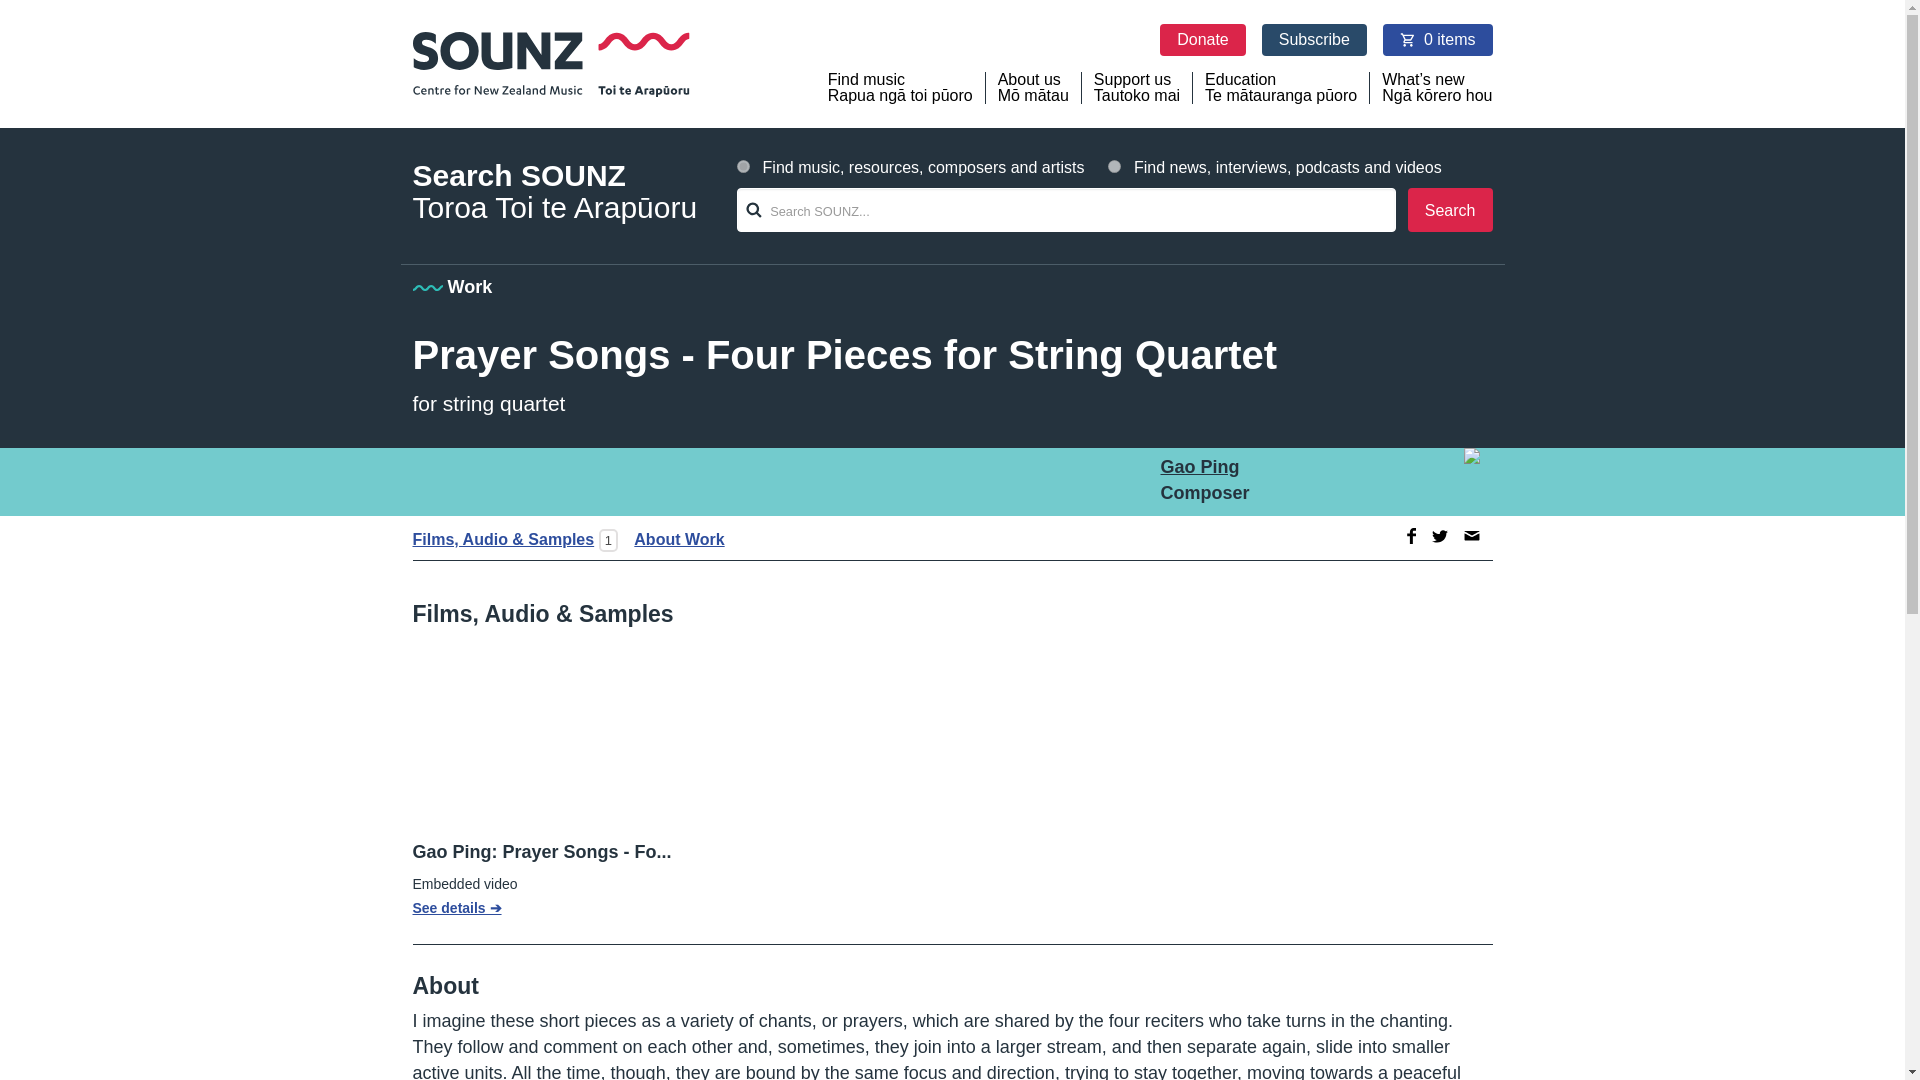 This screenshot has width=1920, height=1080. What do you see at coordinates (1114, 166) in the screenshot?
I see `Gao Ping` at bounding box center [1114, 166].